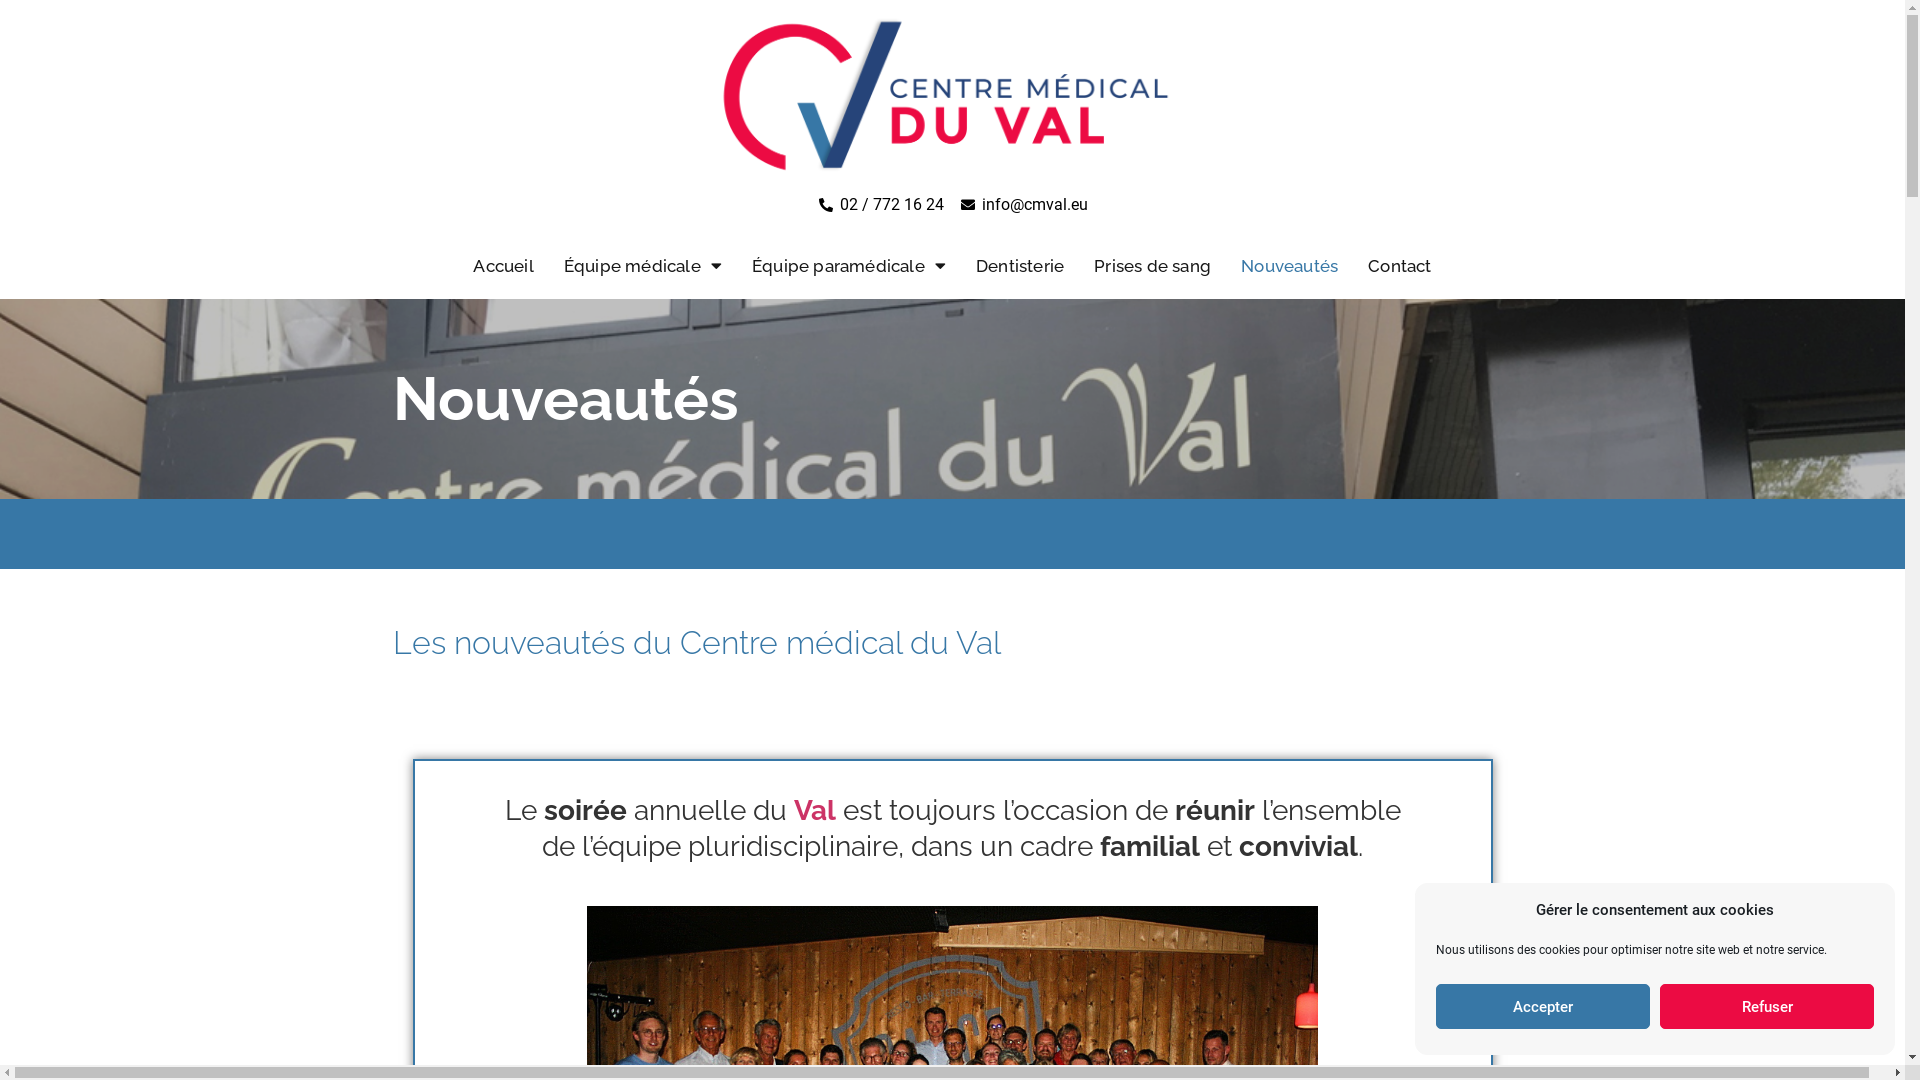 The width and height of the screenshot is (1920, 1080). I want to click on 02 / 772 16 24, so click(880, 205).